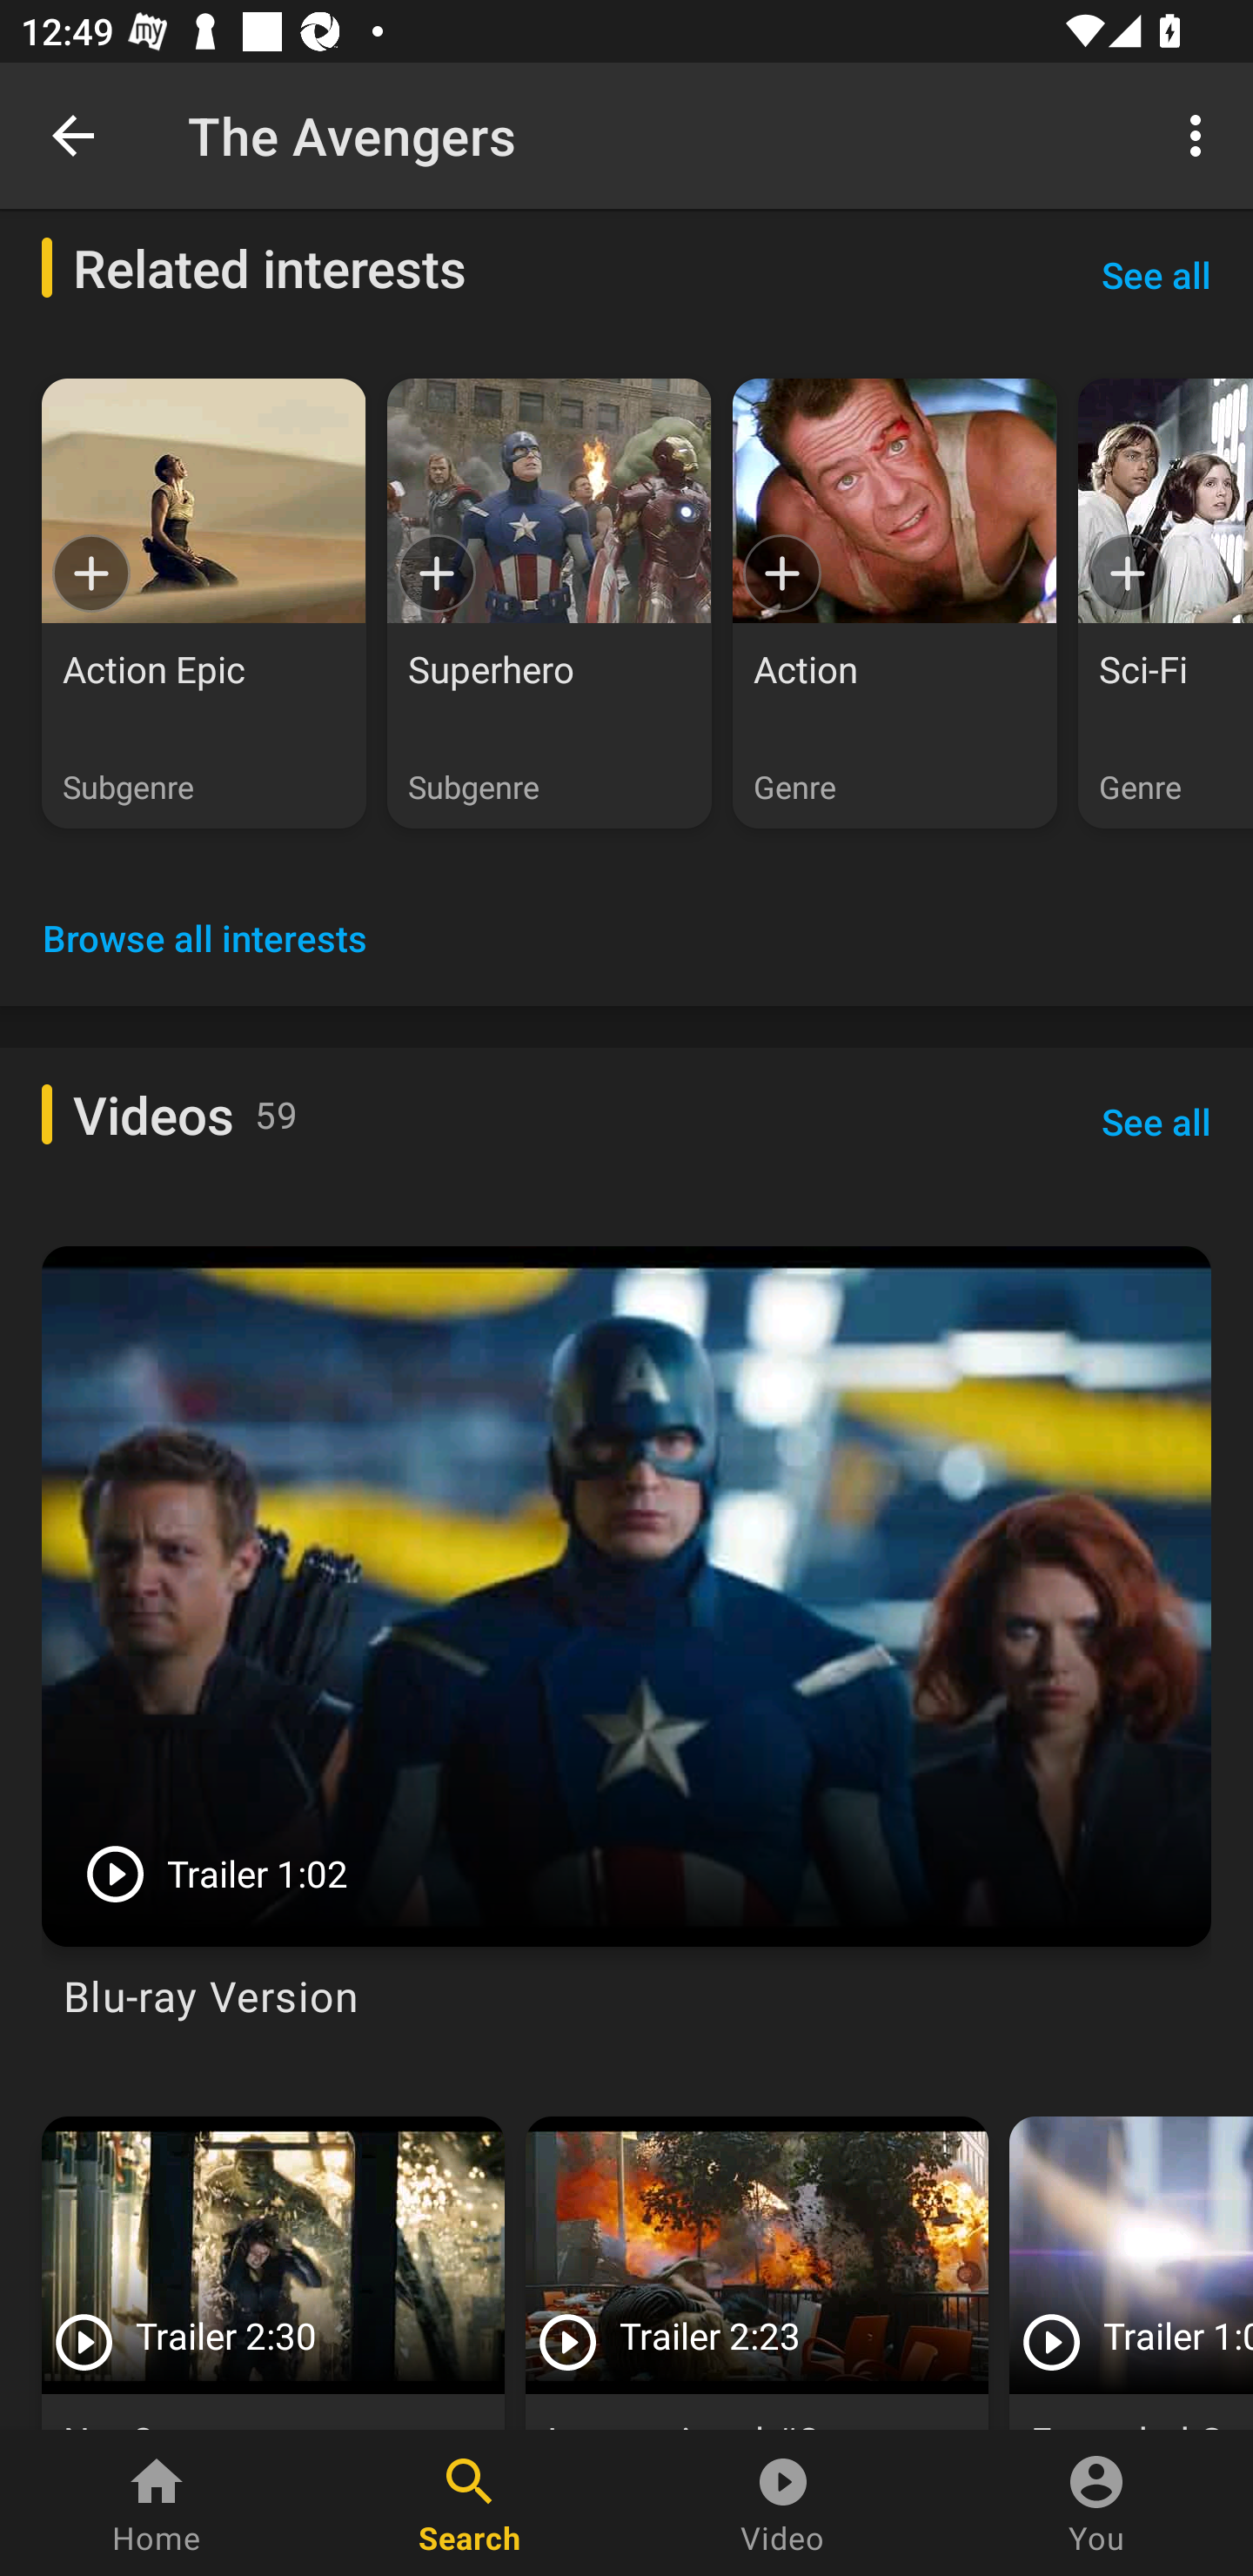 Image resolution: width=1253 pixels, height=2576 pixels. What do you see at coordinates (204, 604) in the screenshot?
I see `Action Epic Subgenre` at bounding box center [204, 604].